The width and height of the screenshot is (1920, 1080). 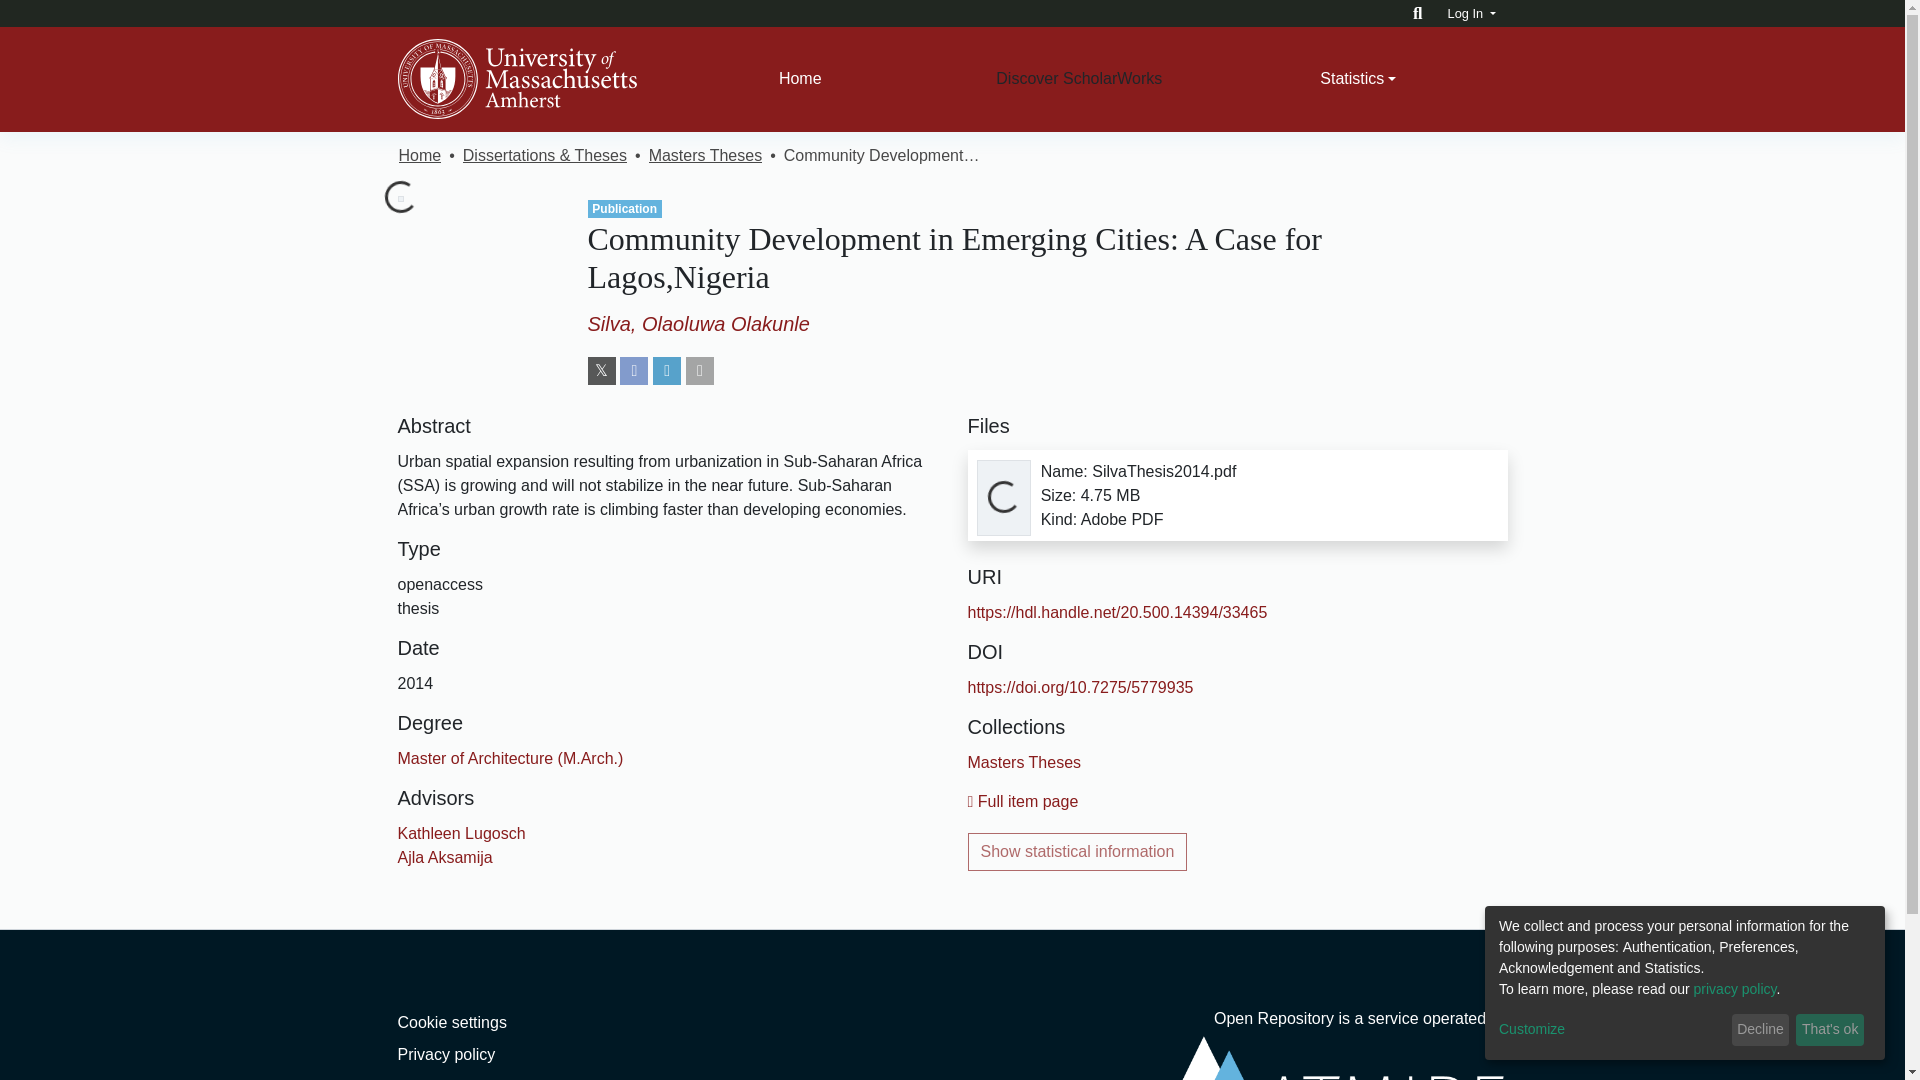 What do you see at coordinates (698, 324) in the screenshot?
I see `Silva, Olaoluwa Olakunle` at bounding box center [698, 324].